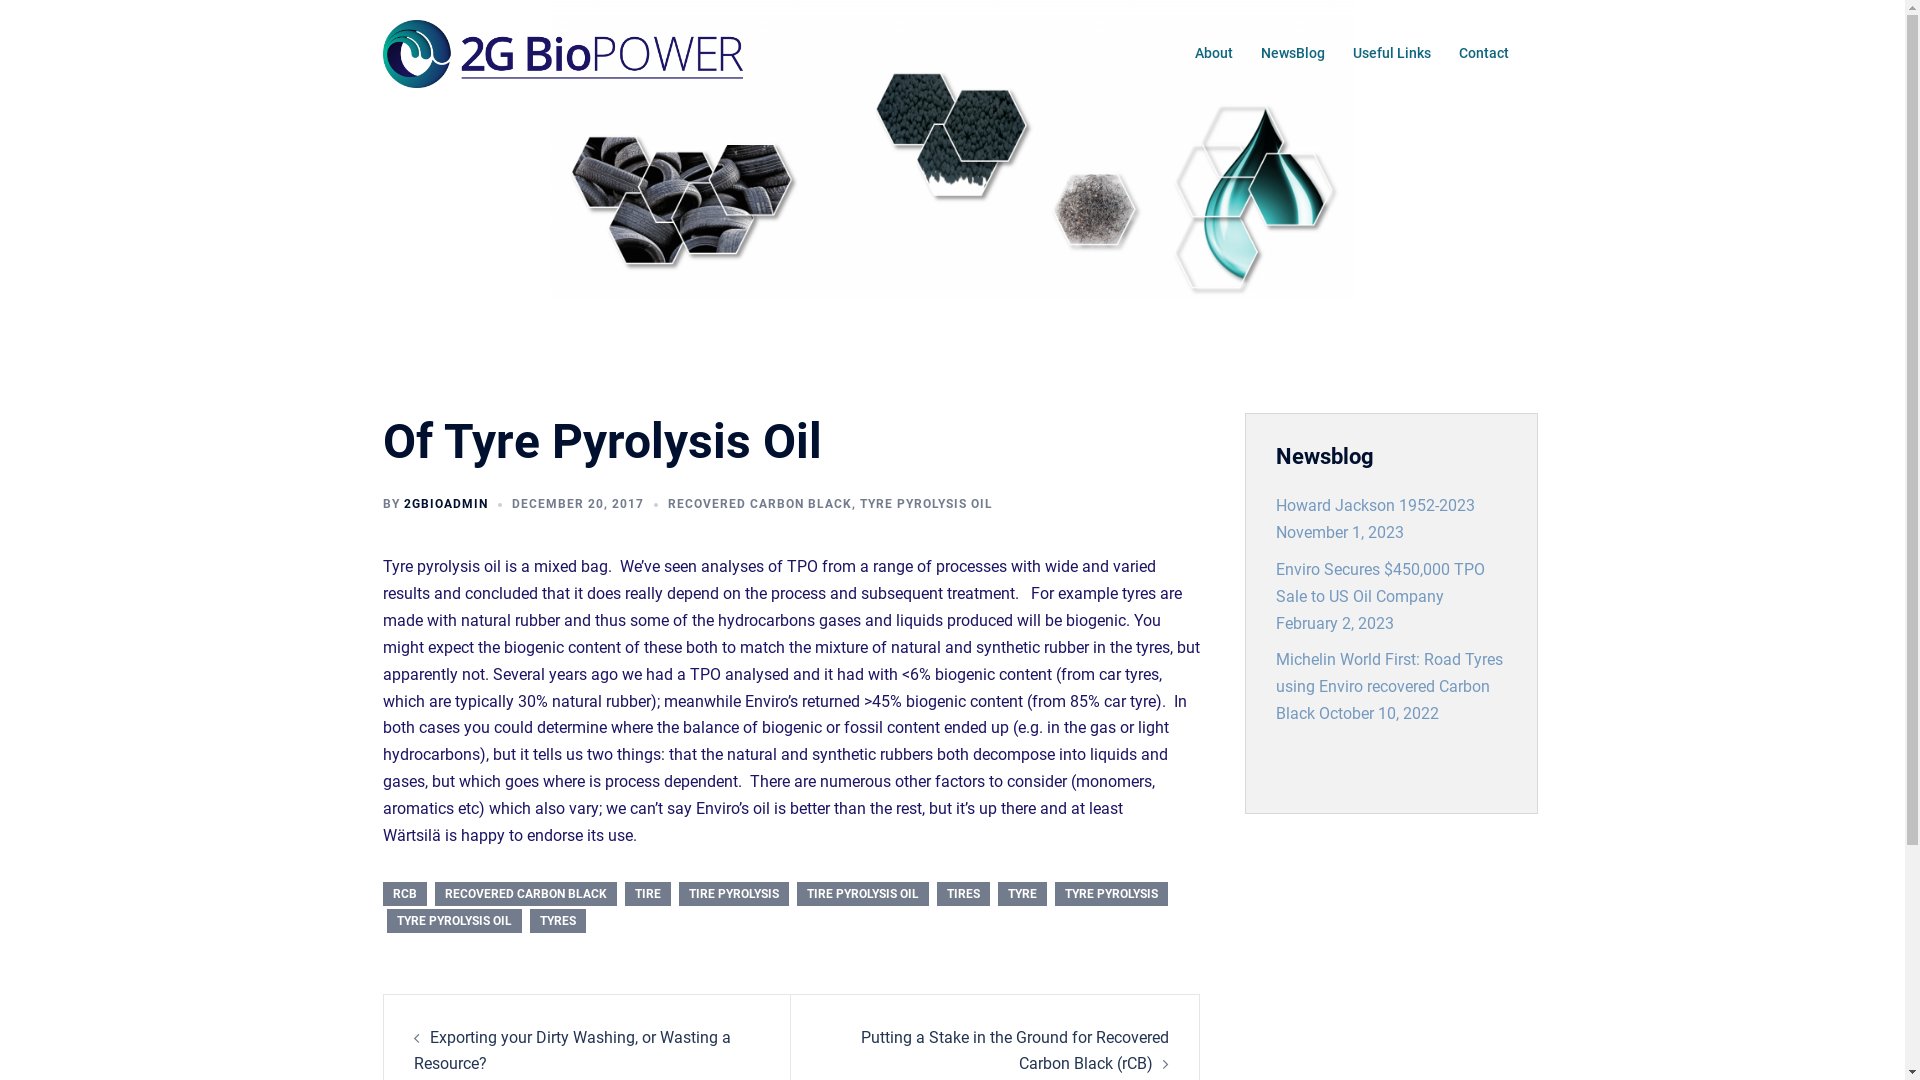  What do you see at coordinates (862, 894) in the screenshot?
I see `TIRE PYROLYSIS OIL` at bounding box center [862, 894].